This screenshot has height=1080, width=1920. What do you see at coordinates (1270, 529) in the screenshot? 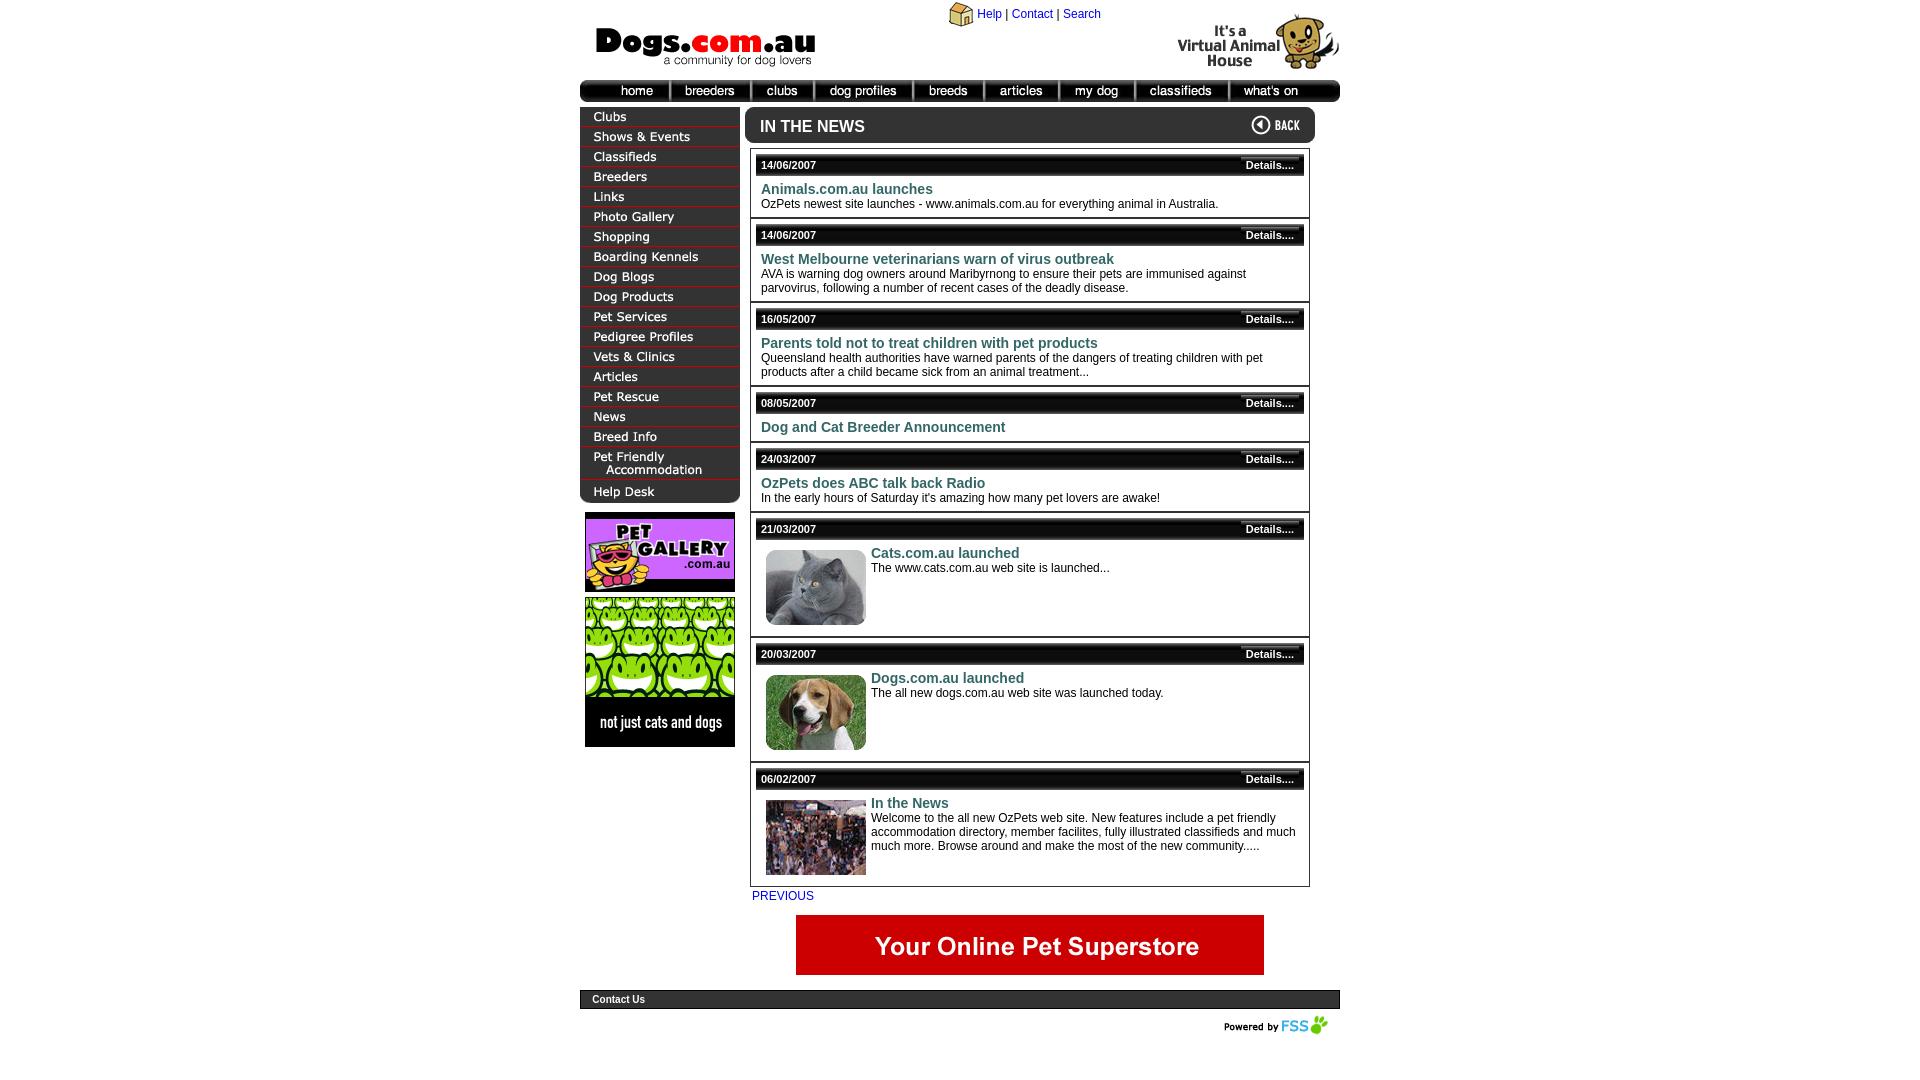
I see `Details....` at bounding box center [1270, 529].